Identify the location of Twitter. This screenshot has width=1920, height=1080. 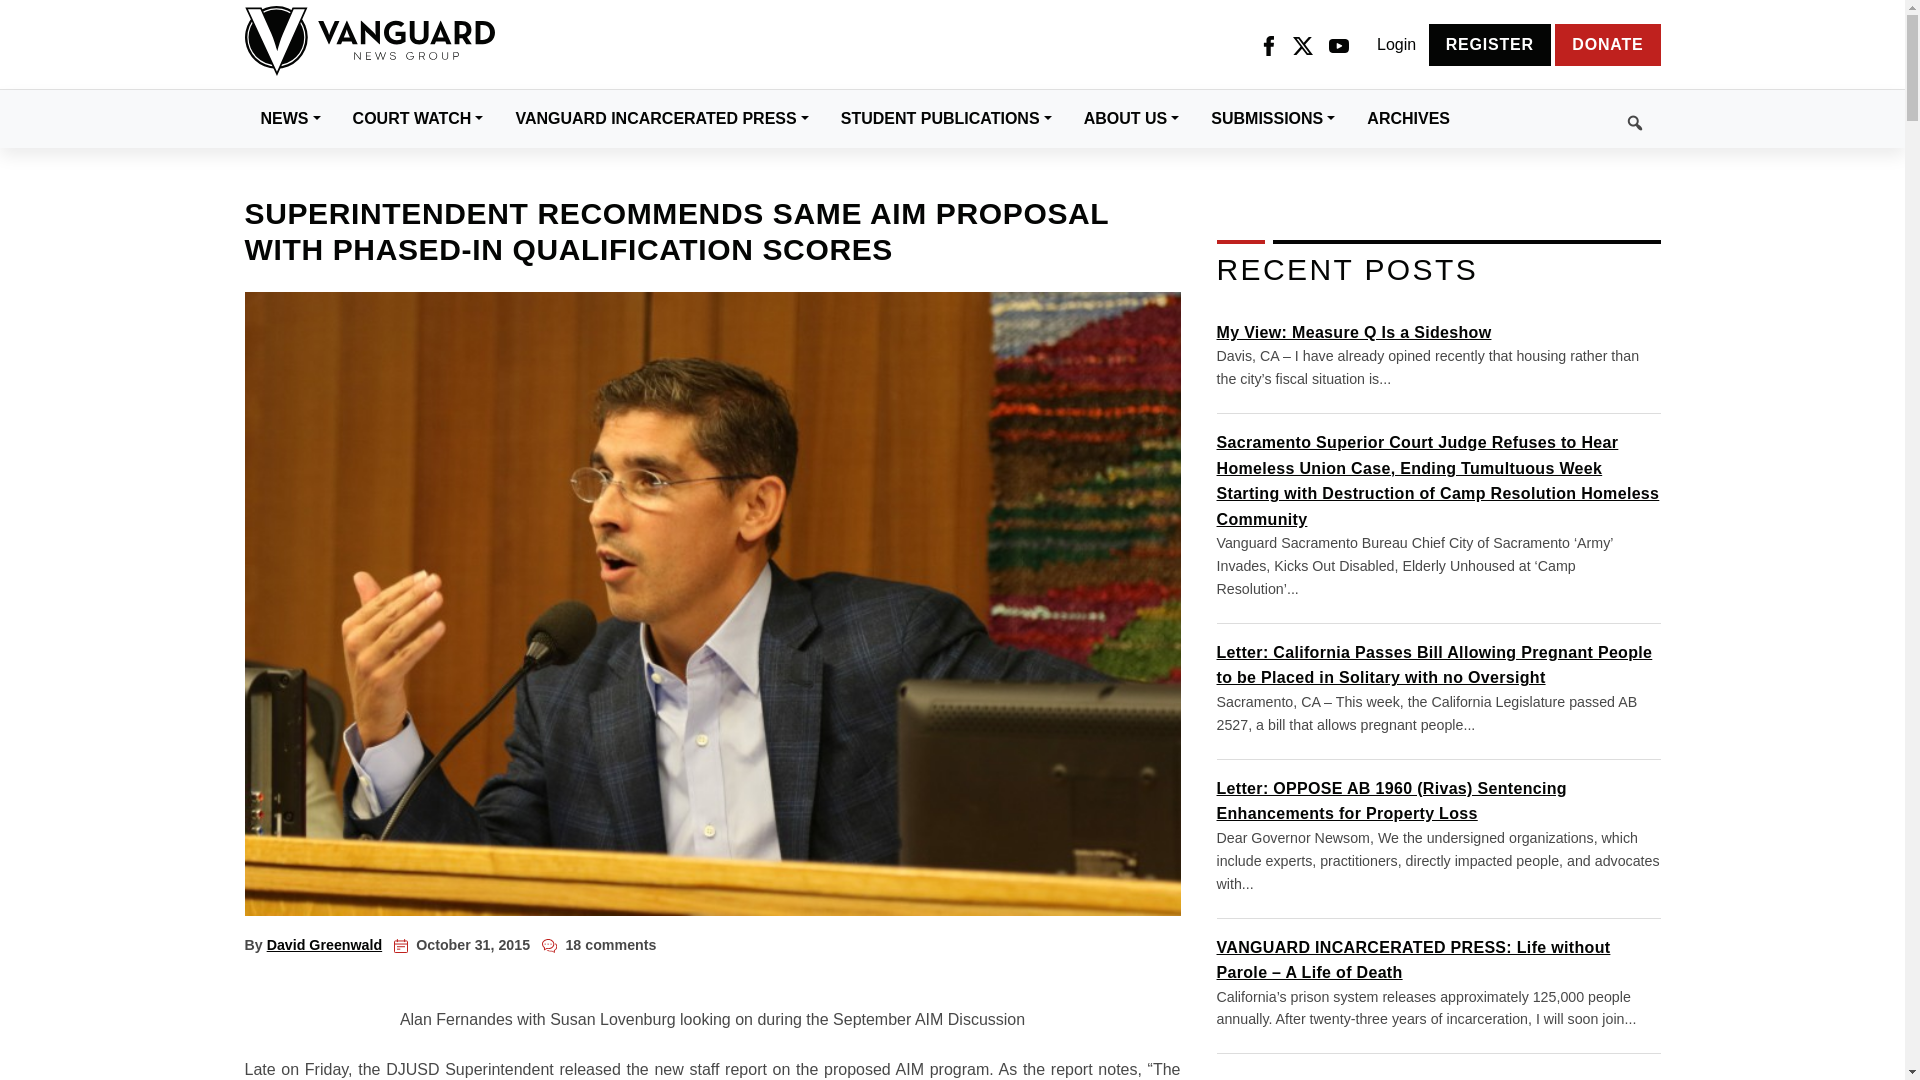
(1302, 45).